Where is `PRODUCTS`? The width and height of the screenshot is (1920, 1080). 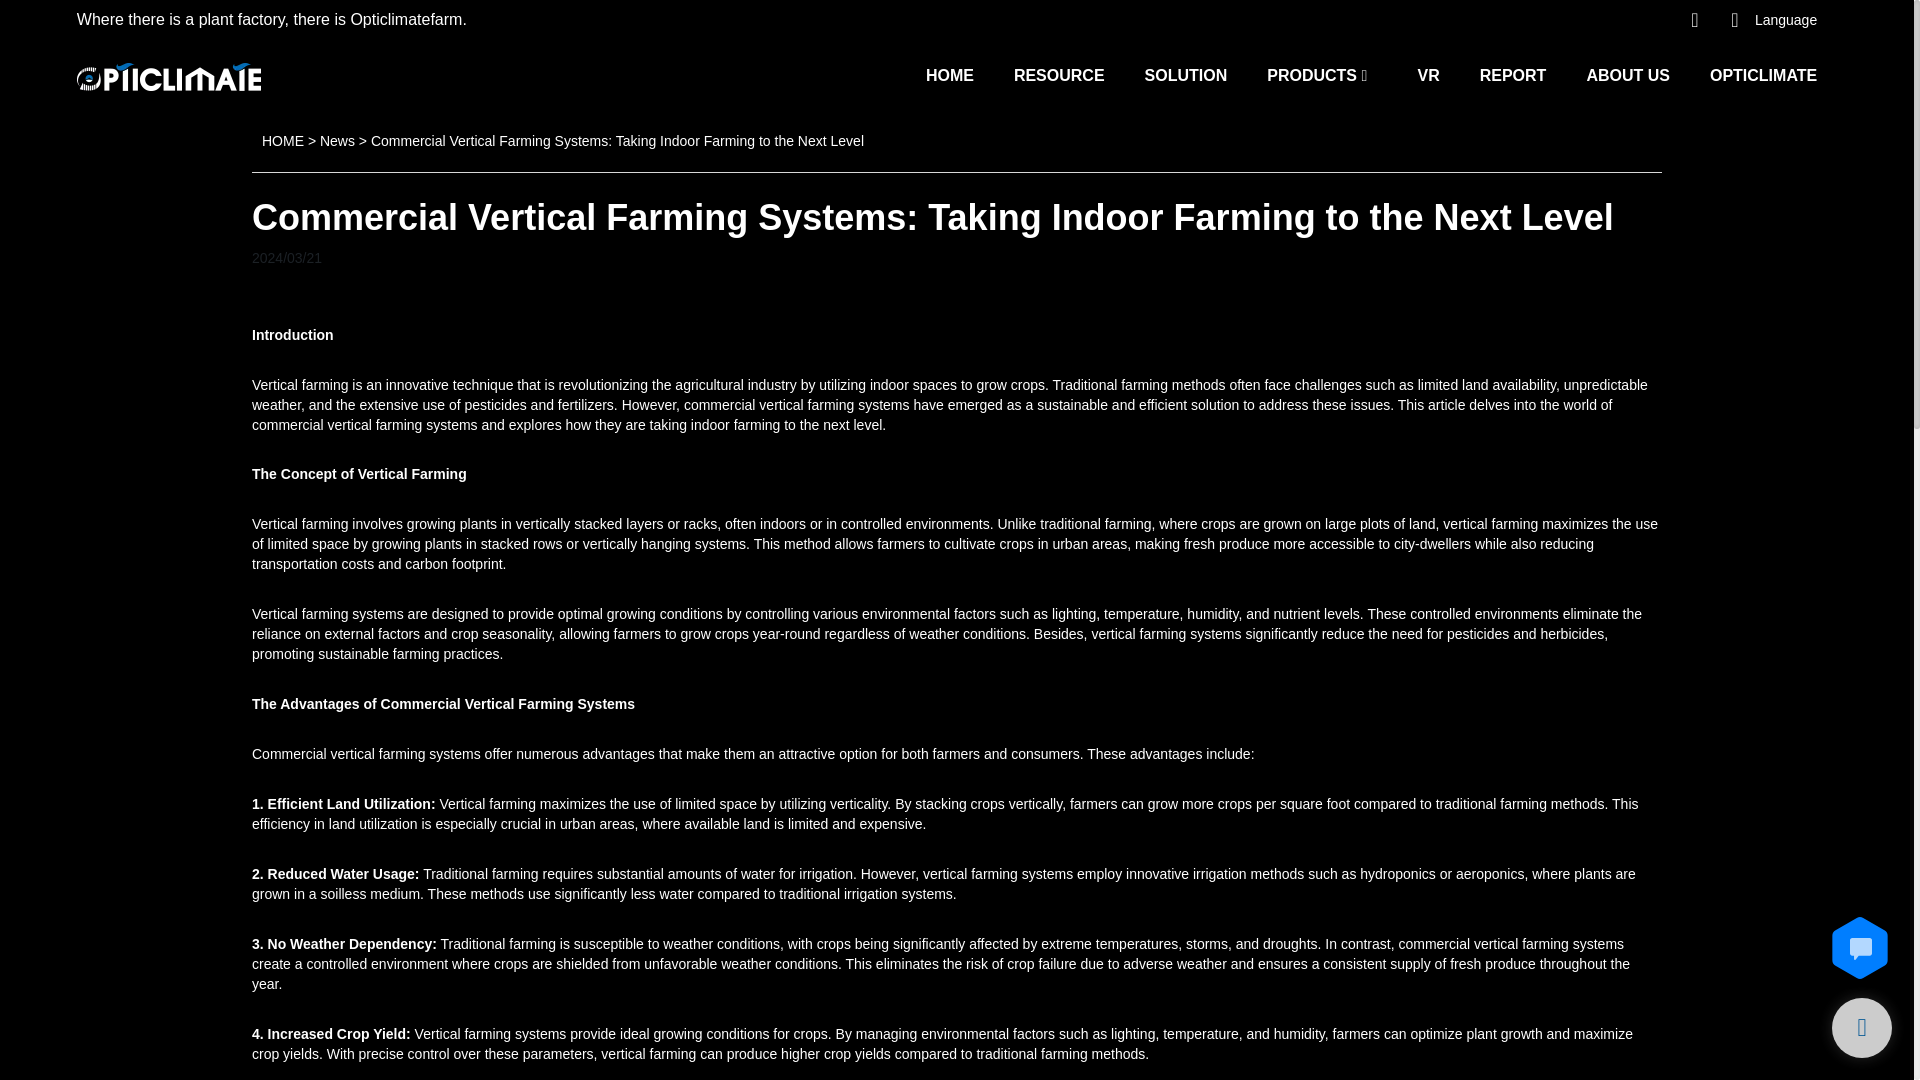
PRODUCTS is located at coordinates (1312, 74).